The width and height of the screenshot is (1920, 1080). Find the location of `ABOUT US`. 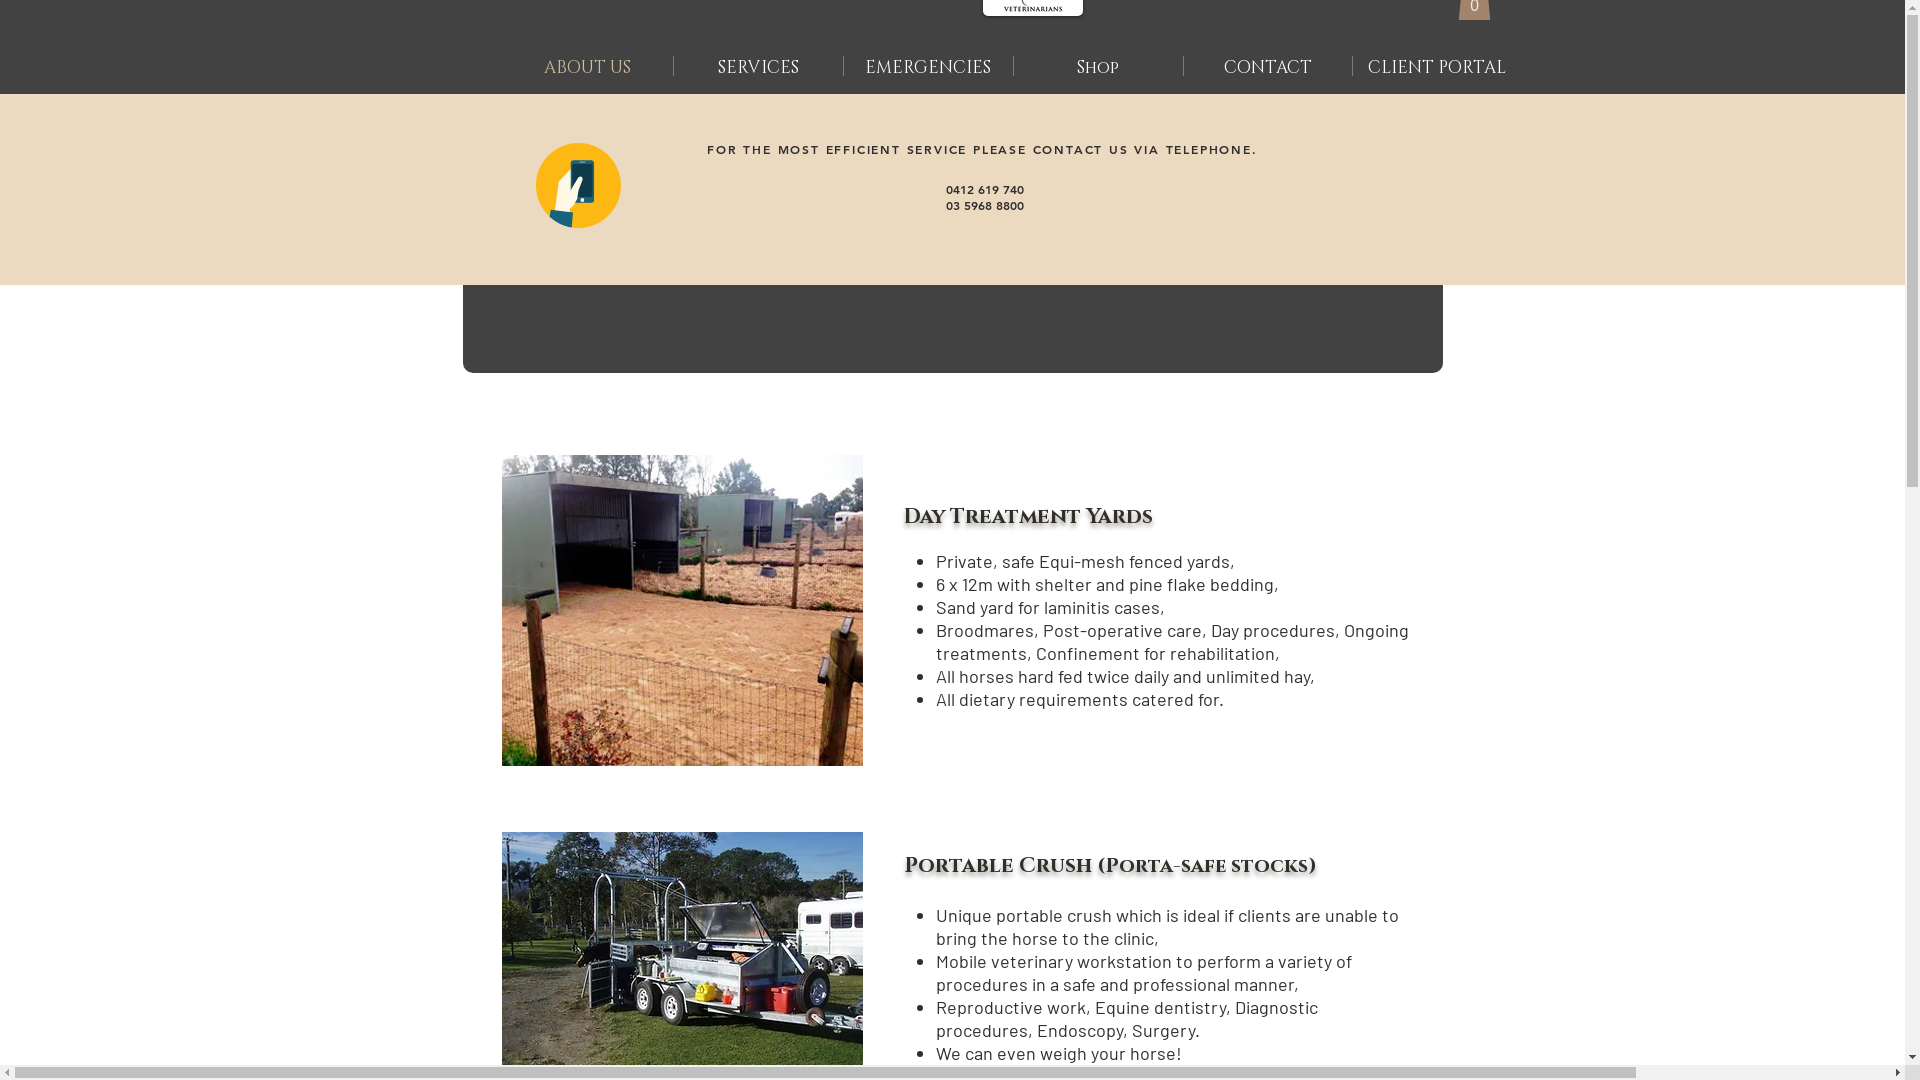

ABOUT US is located at coordinates (587, 66).